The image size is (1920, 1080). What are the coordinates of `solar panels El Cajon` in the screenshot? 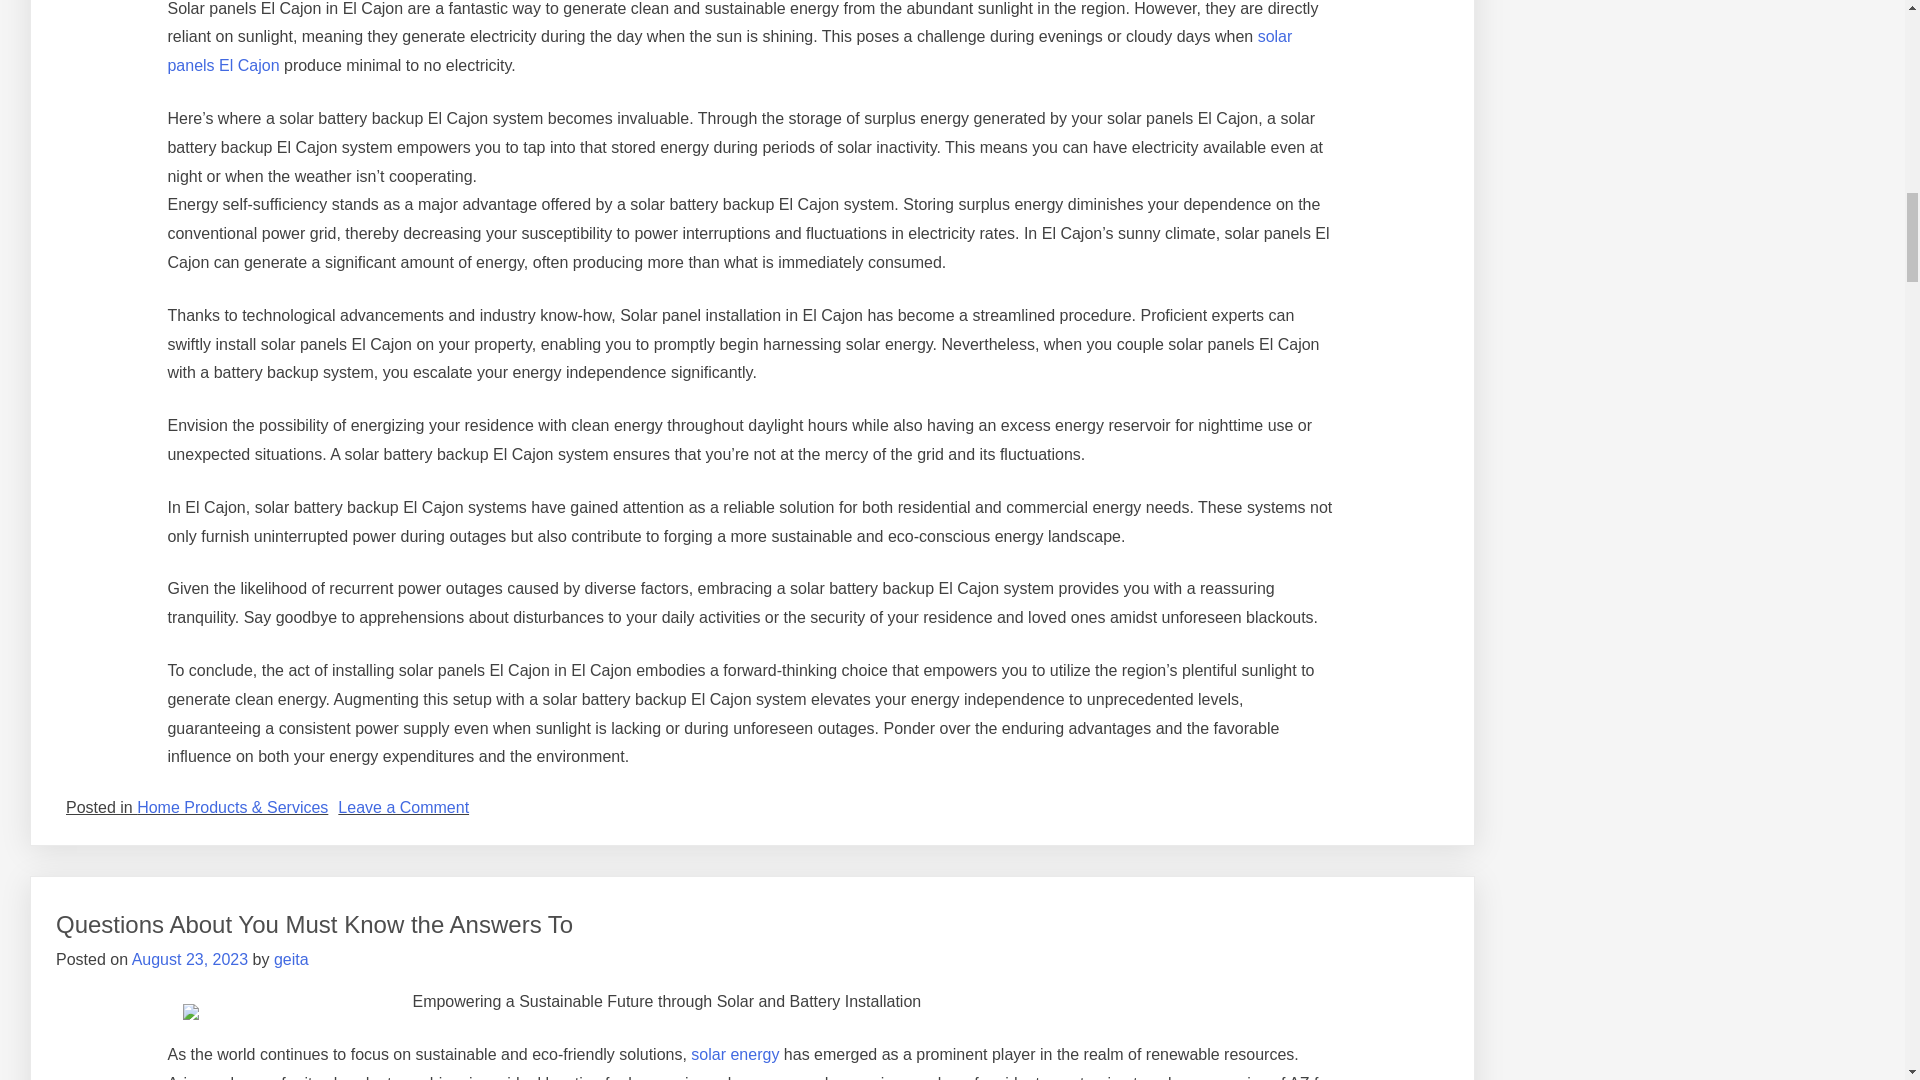 It's located at (730, 51).